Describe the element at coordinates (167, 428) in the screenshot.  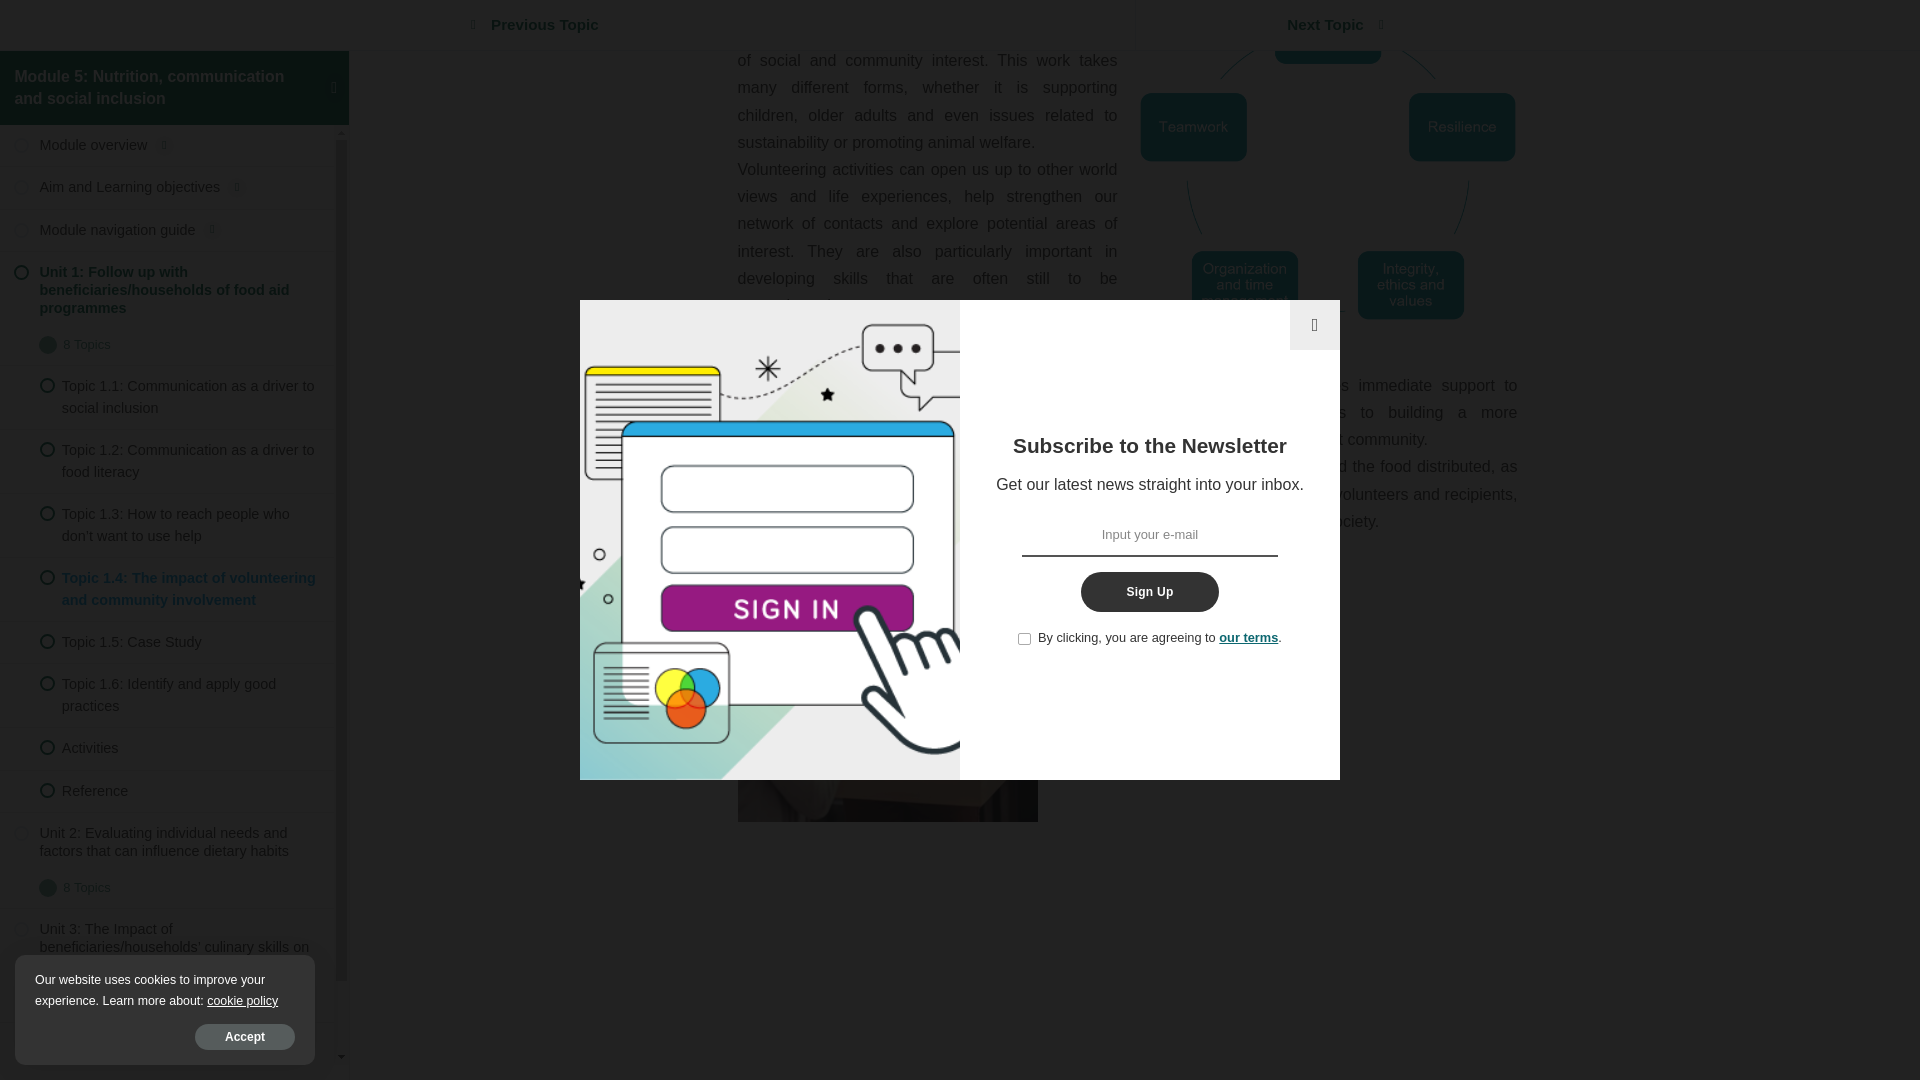
I see `Topic 1.6: Identify and apply good practices` at that location.